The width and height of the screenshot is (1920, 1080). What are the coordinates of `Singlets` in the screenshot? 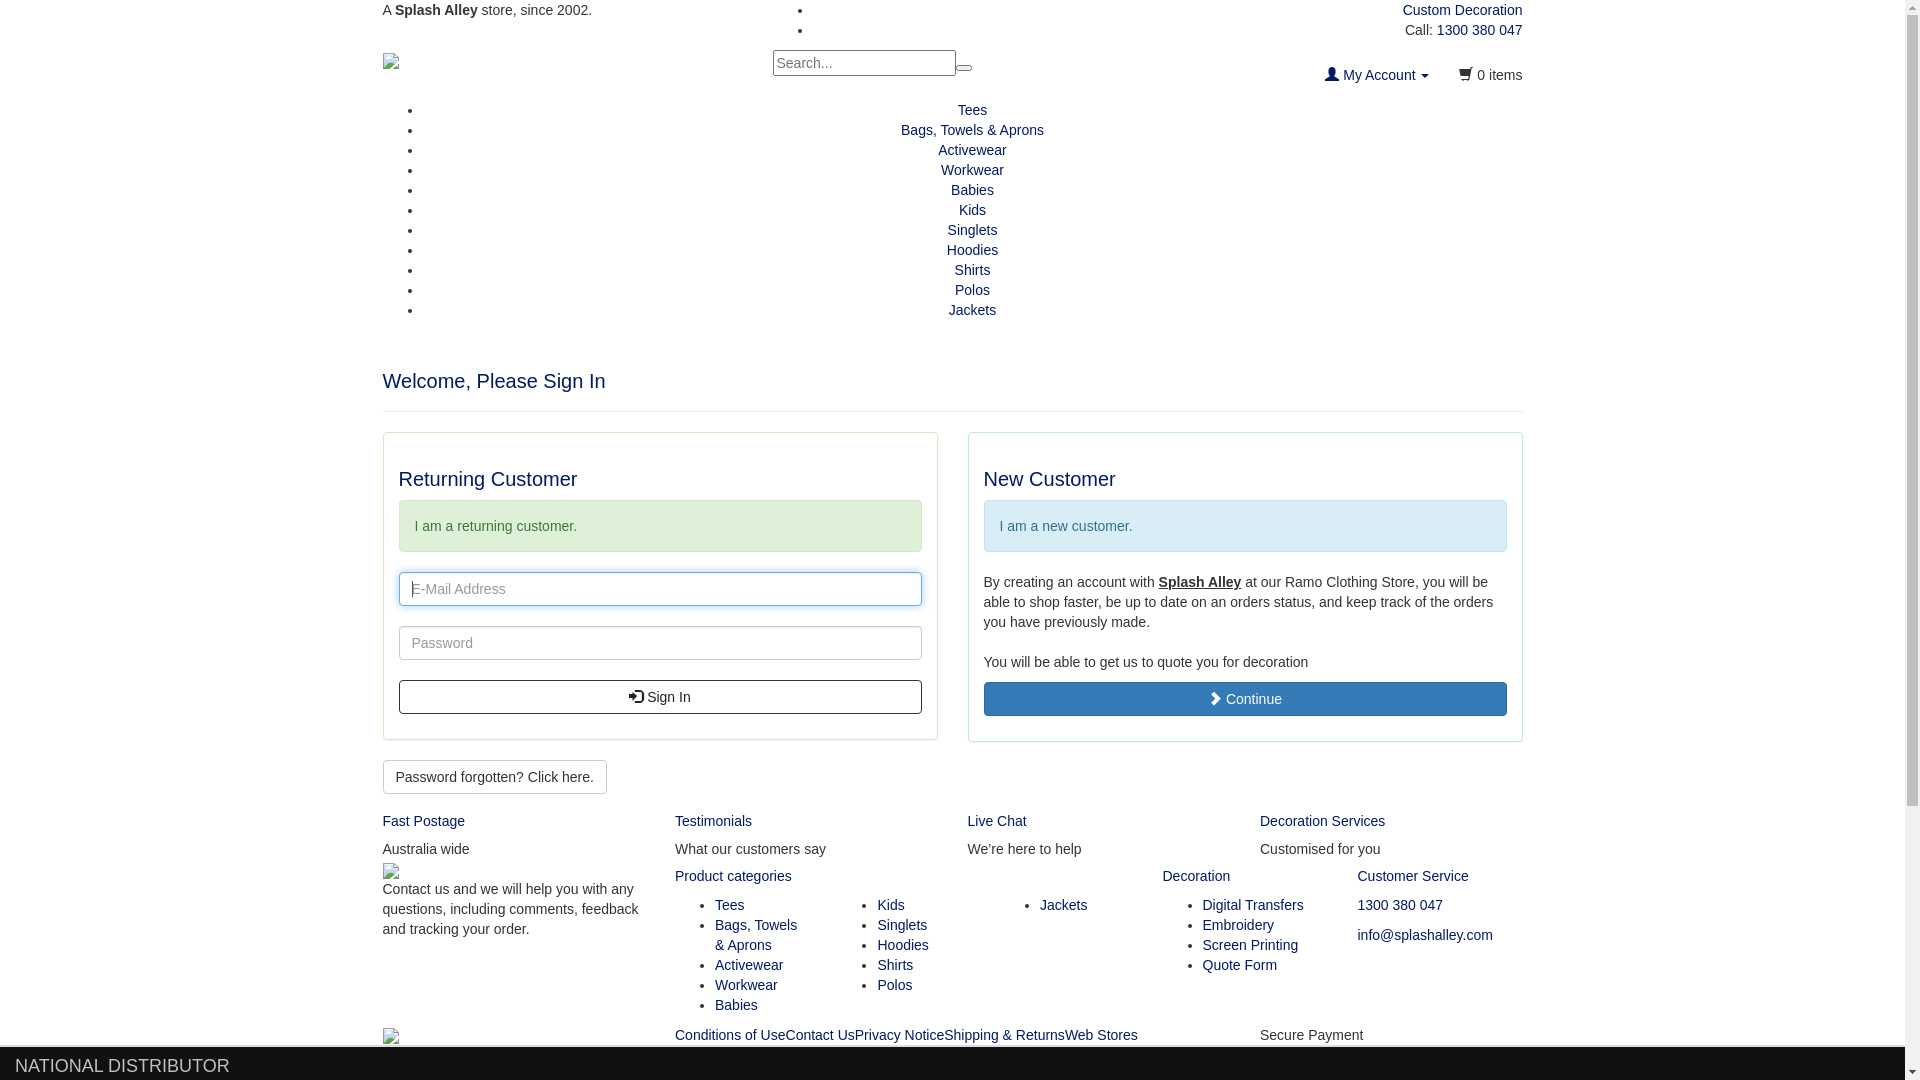 It's located at (973, 230).